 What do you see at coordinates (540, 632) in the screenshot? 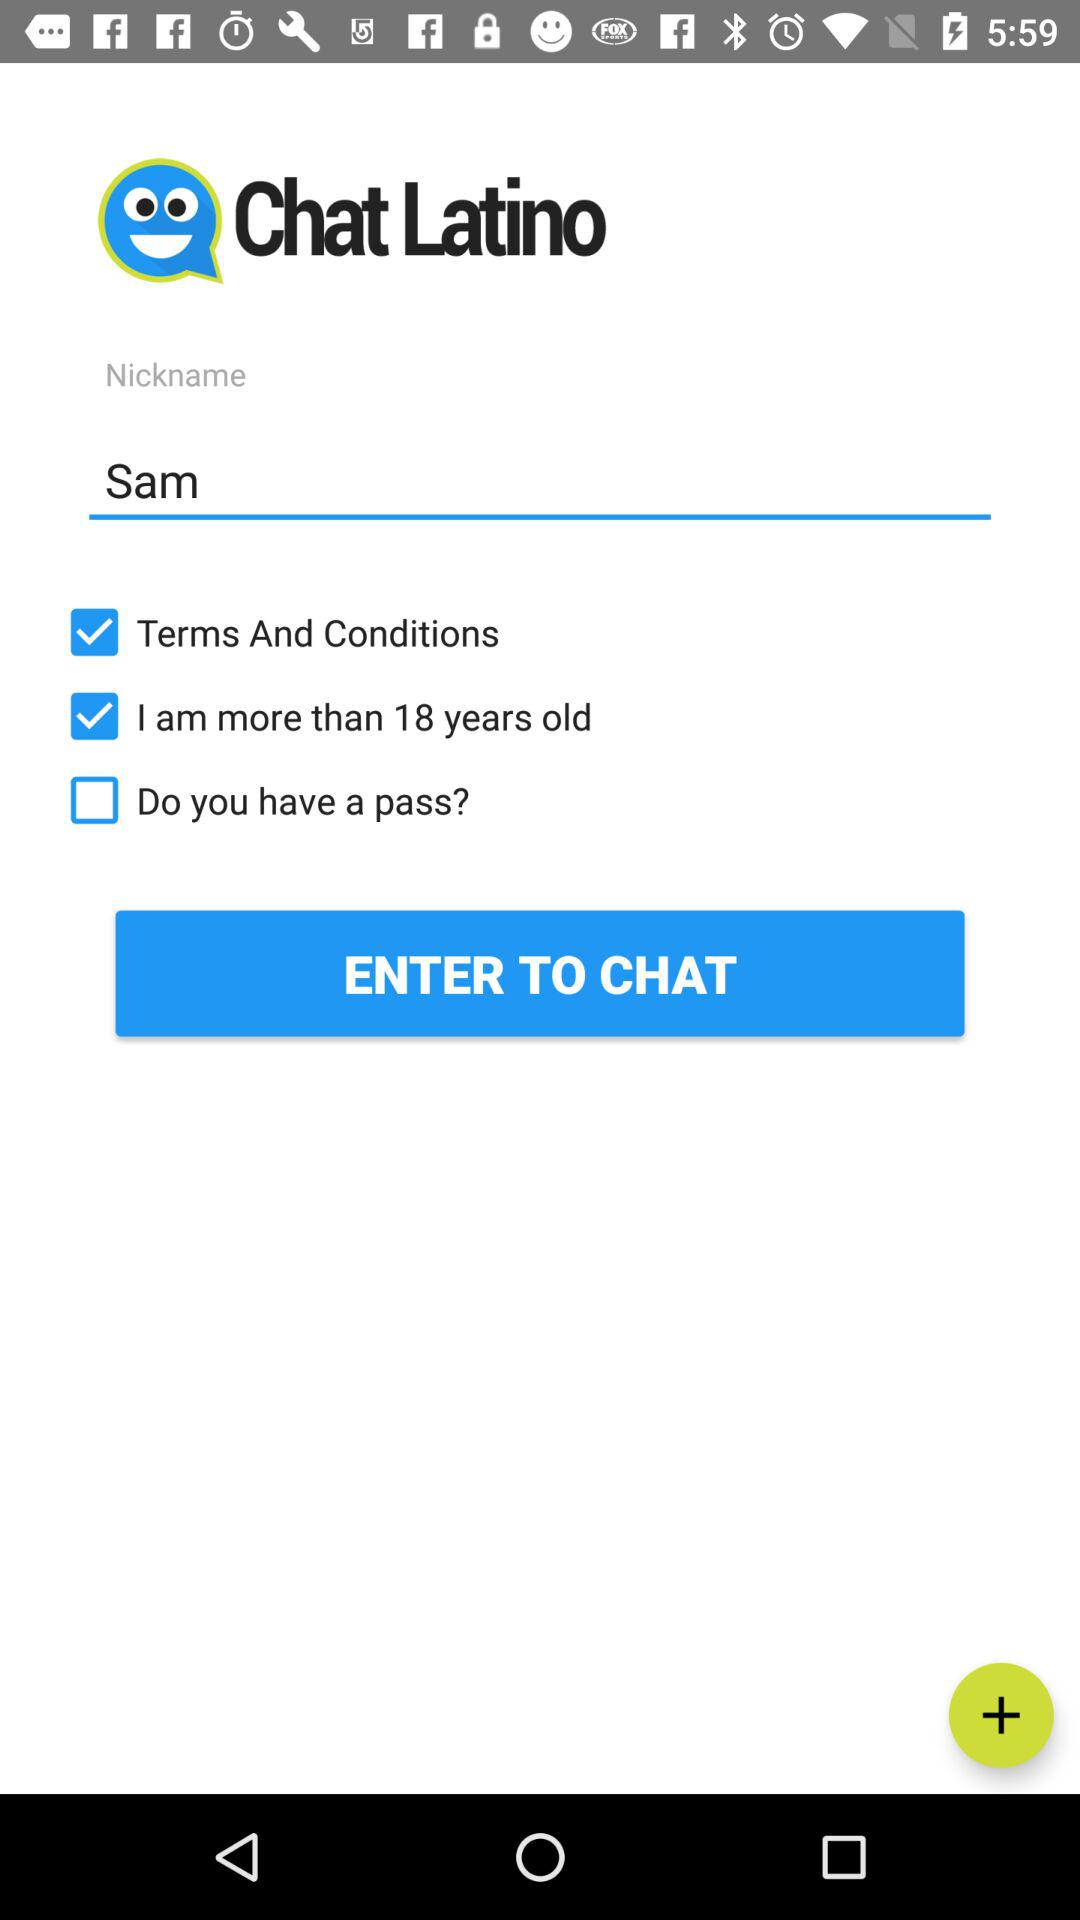
I see `turn off terms and conditions item` at bounding box center [540, 632].